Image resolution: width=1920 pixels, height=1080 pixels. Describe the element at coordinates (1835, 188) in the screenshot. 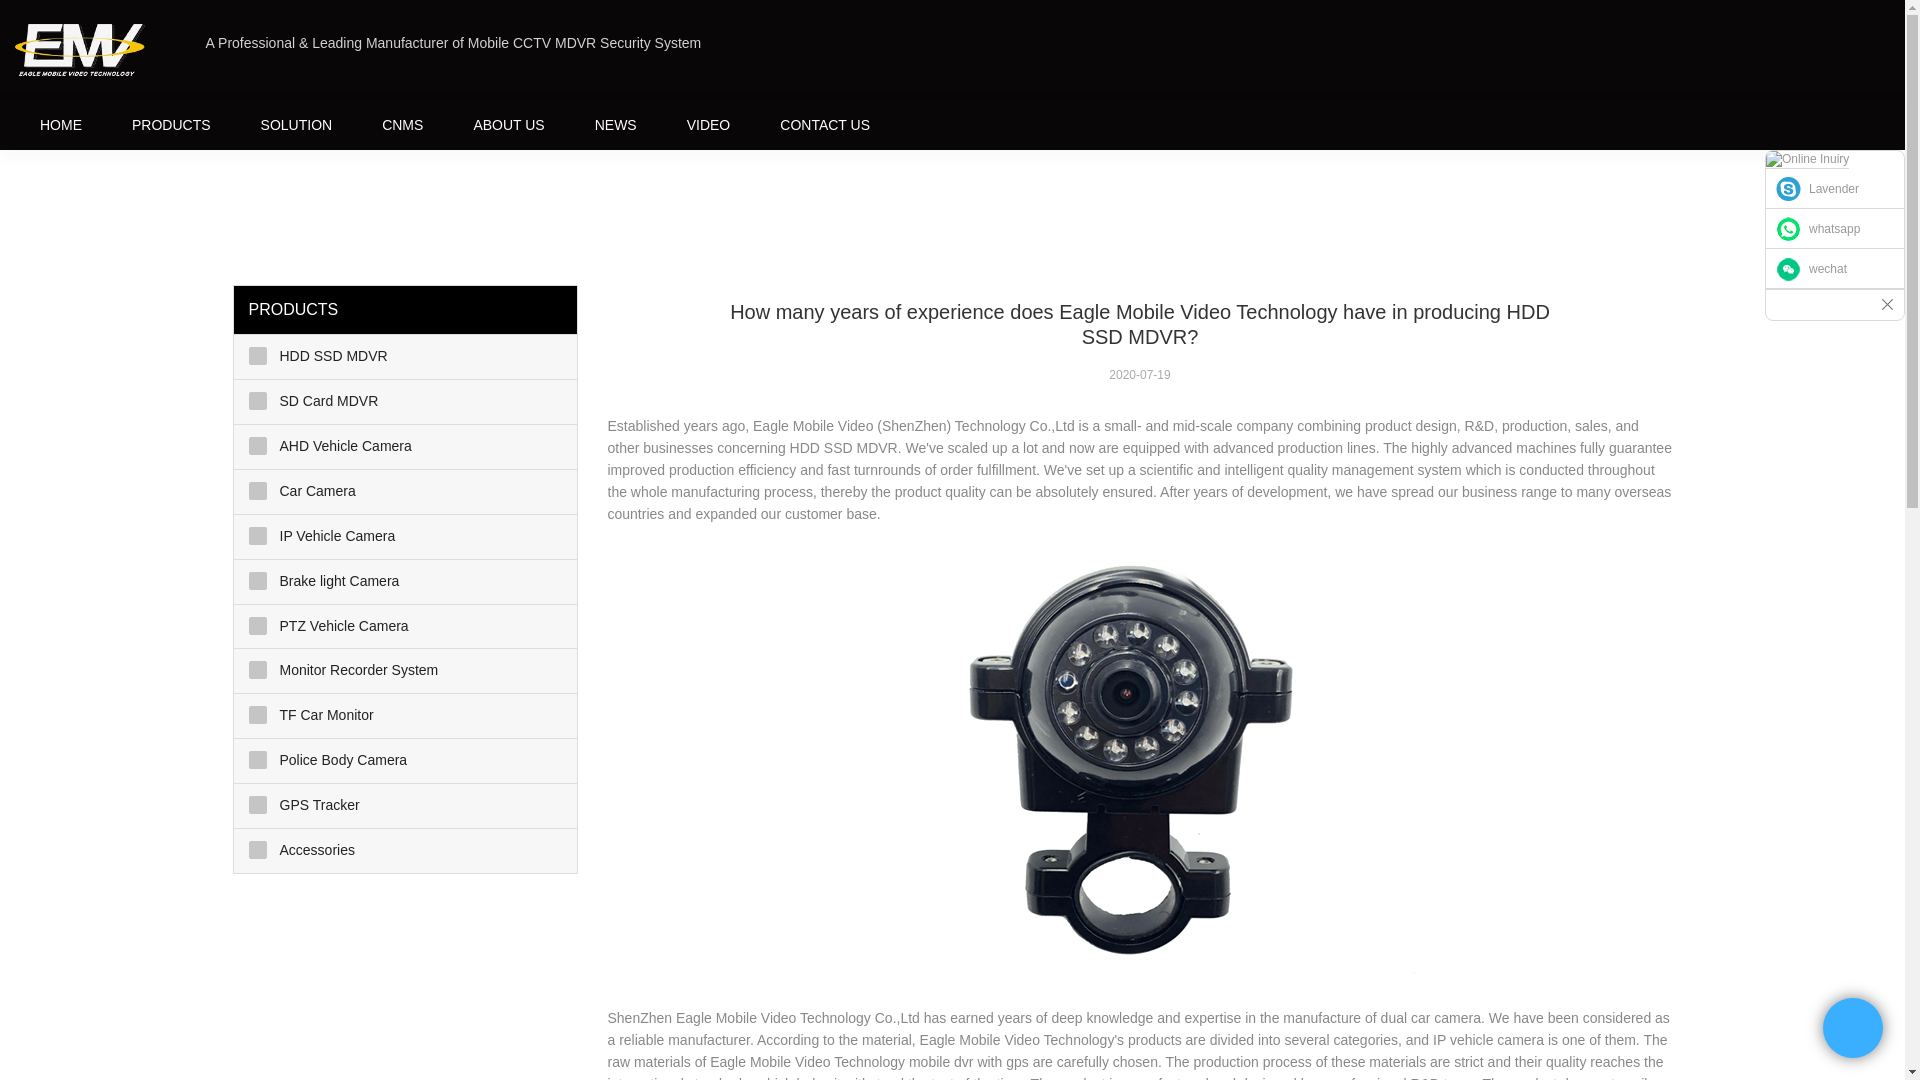

I see `Lavender` at that location.